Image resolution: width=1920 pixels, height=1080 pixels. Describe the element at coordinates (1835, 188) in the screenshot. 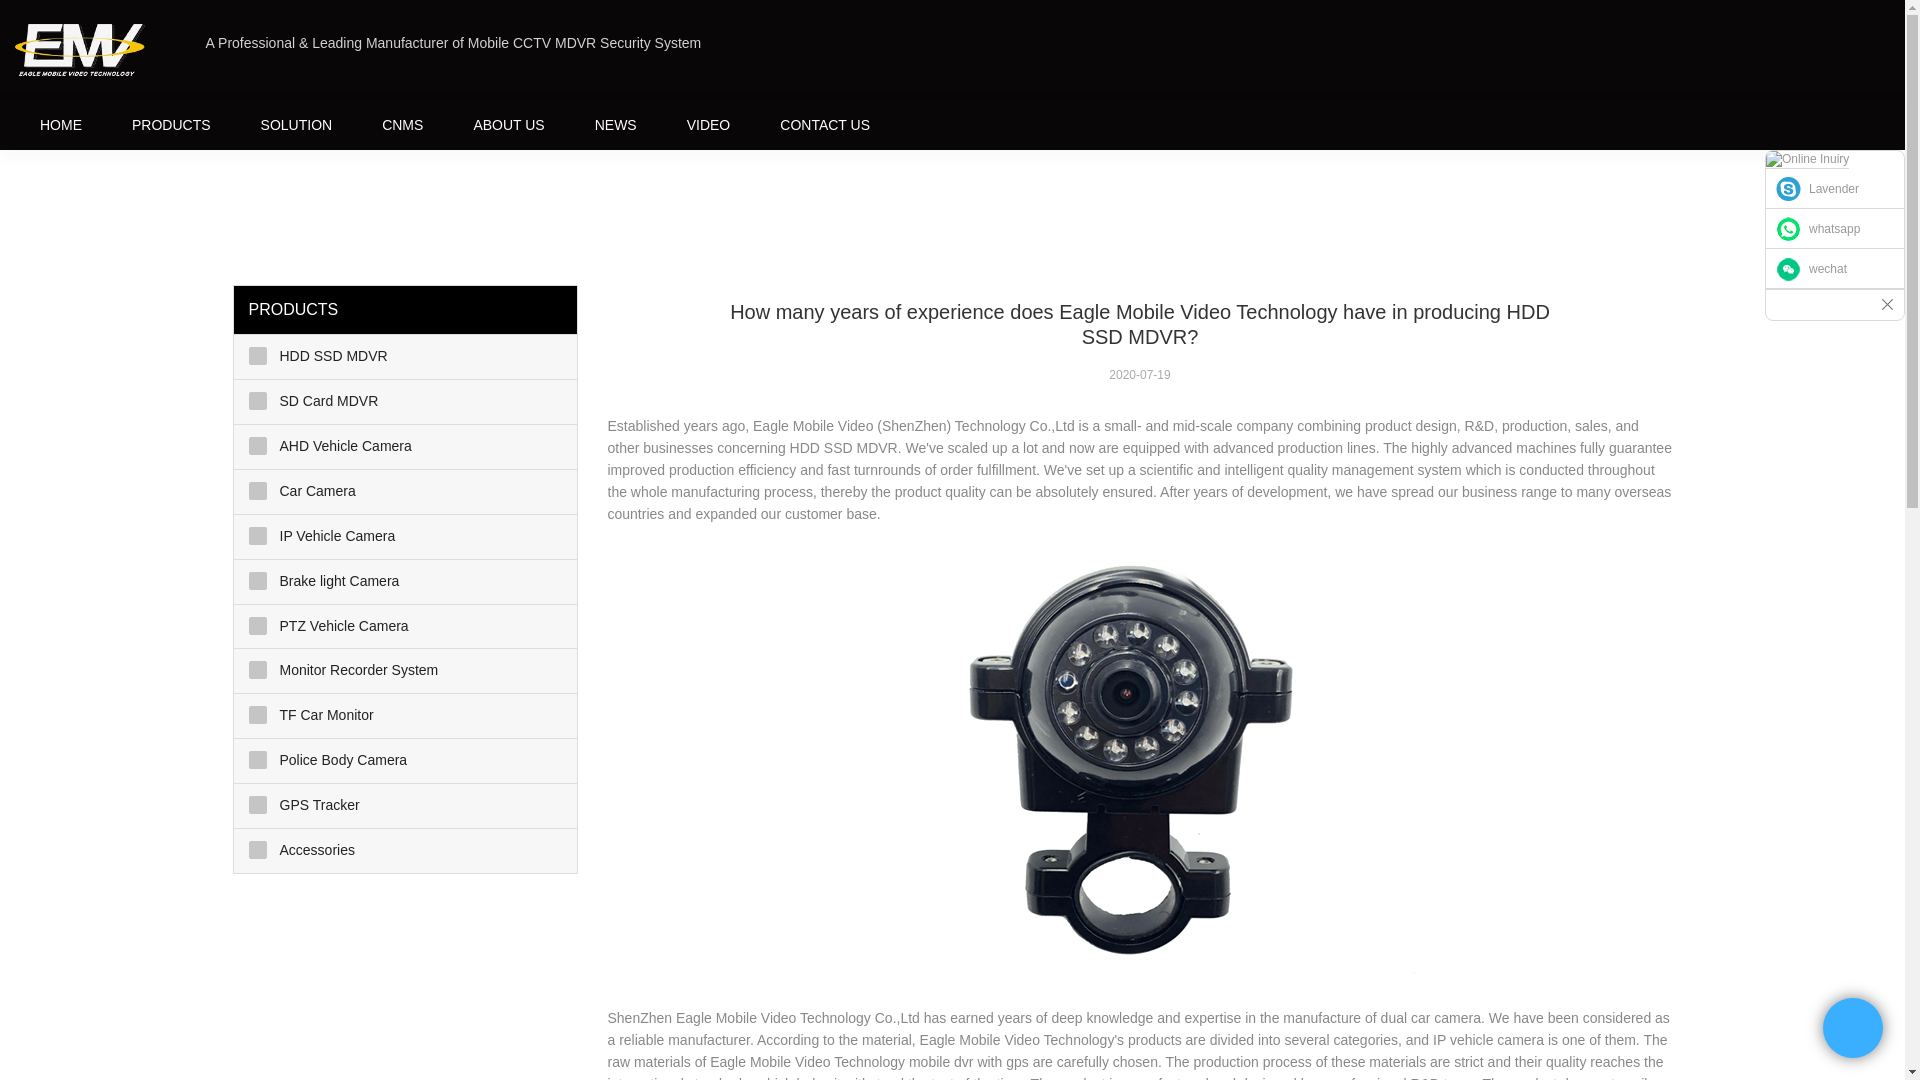

I see `Lavender` at that location.